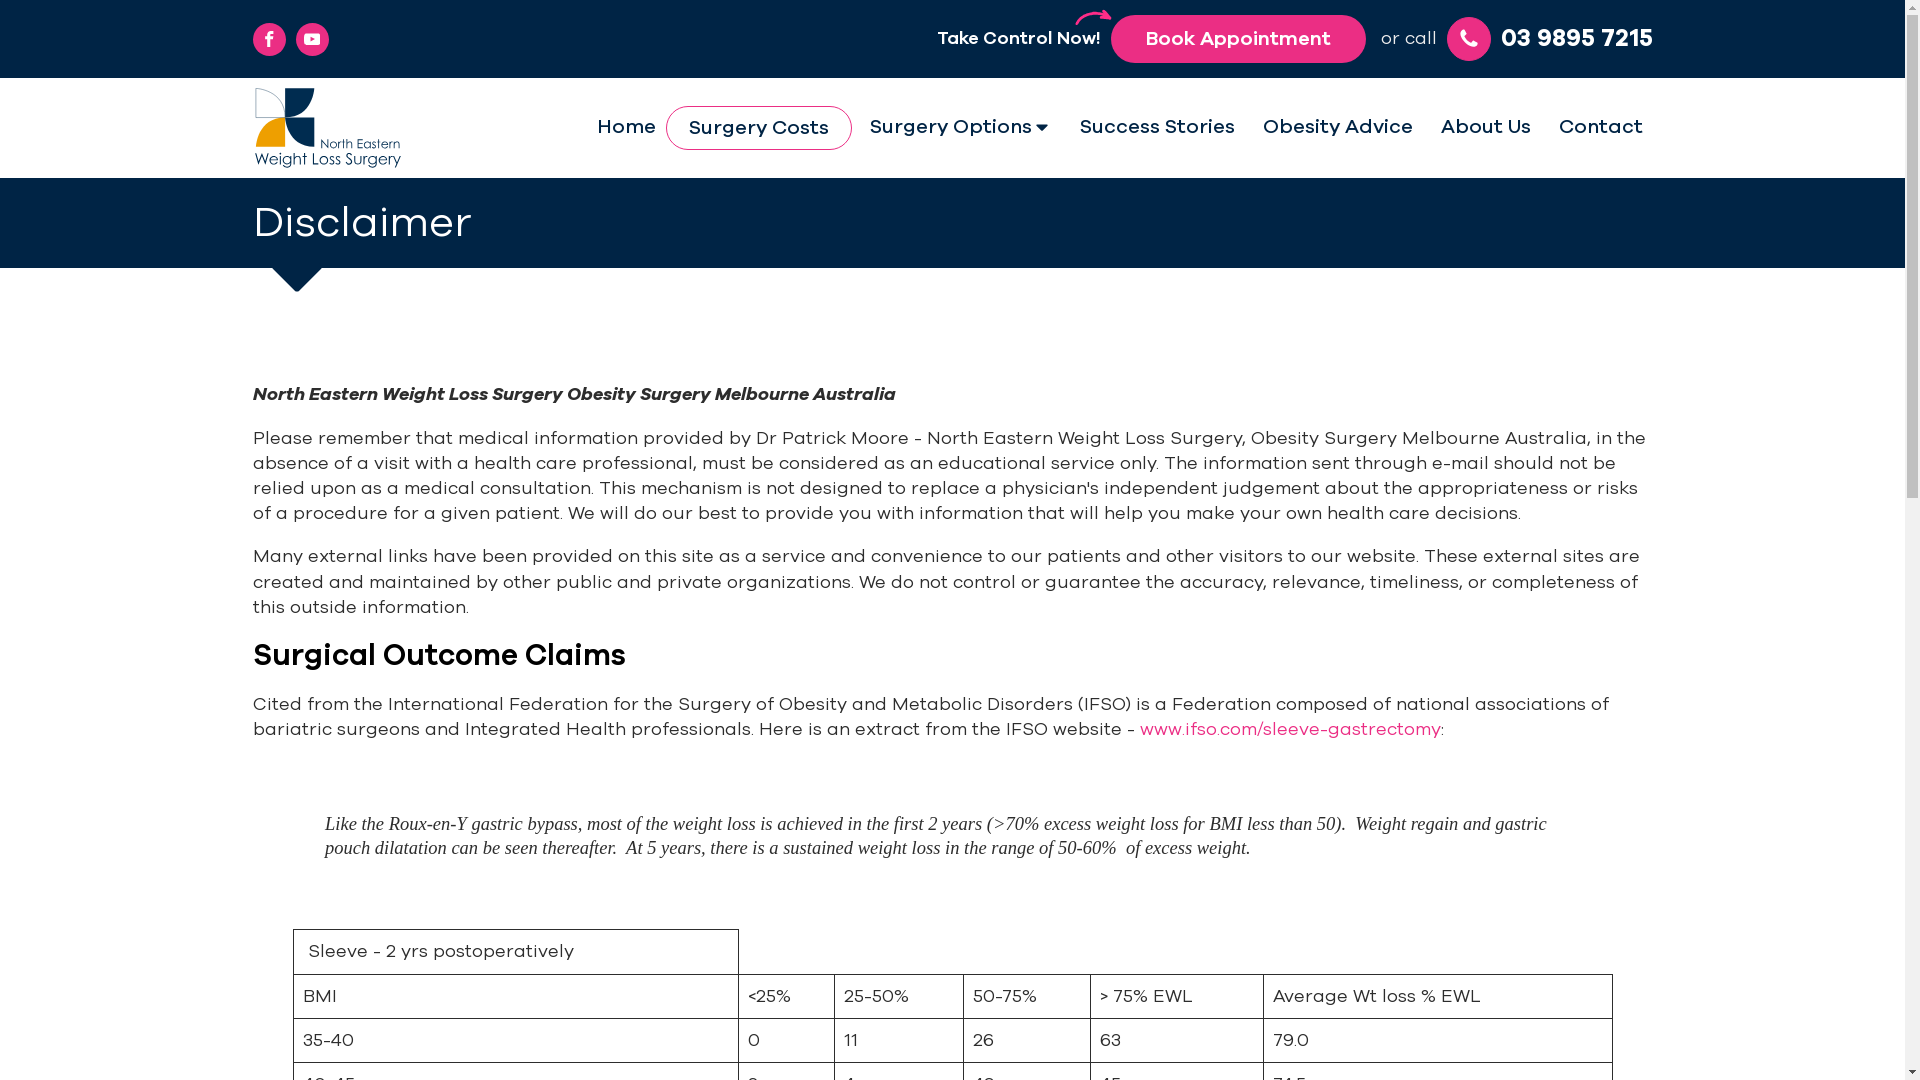  I want to click on Contact, so click(1600, 127).